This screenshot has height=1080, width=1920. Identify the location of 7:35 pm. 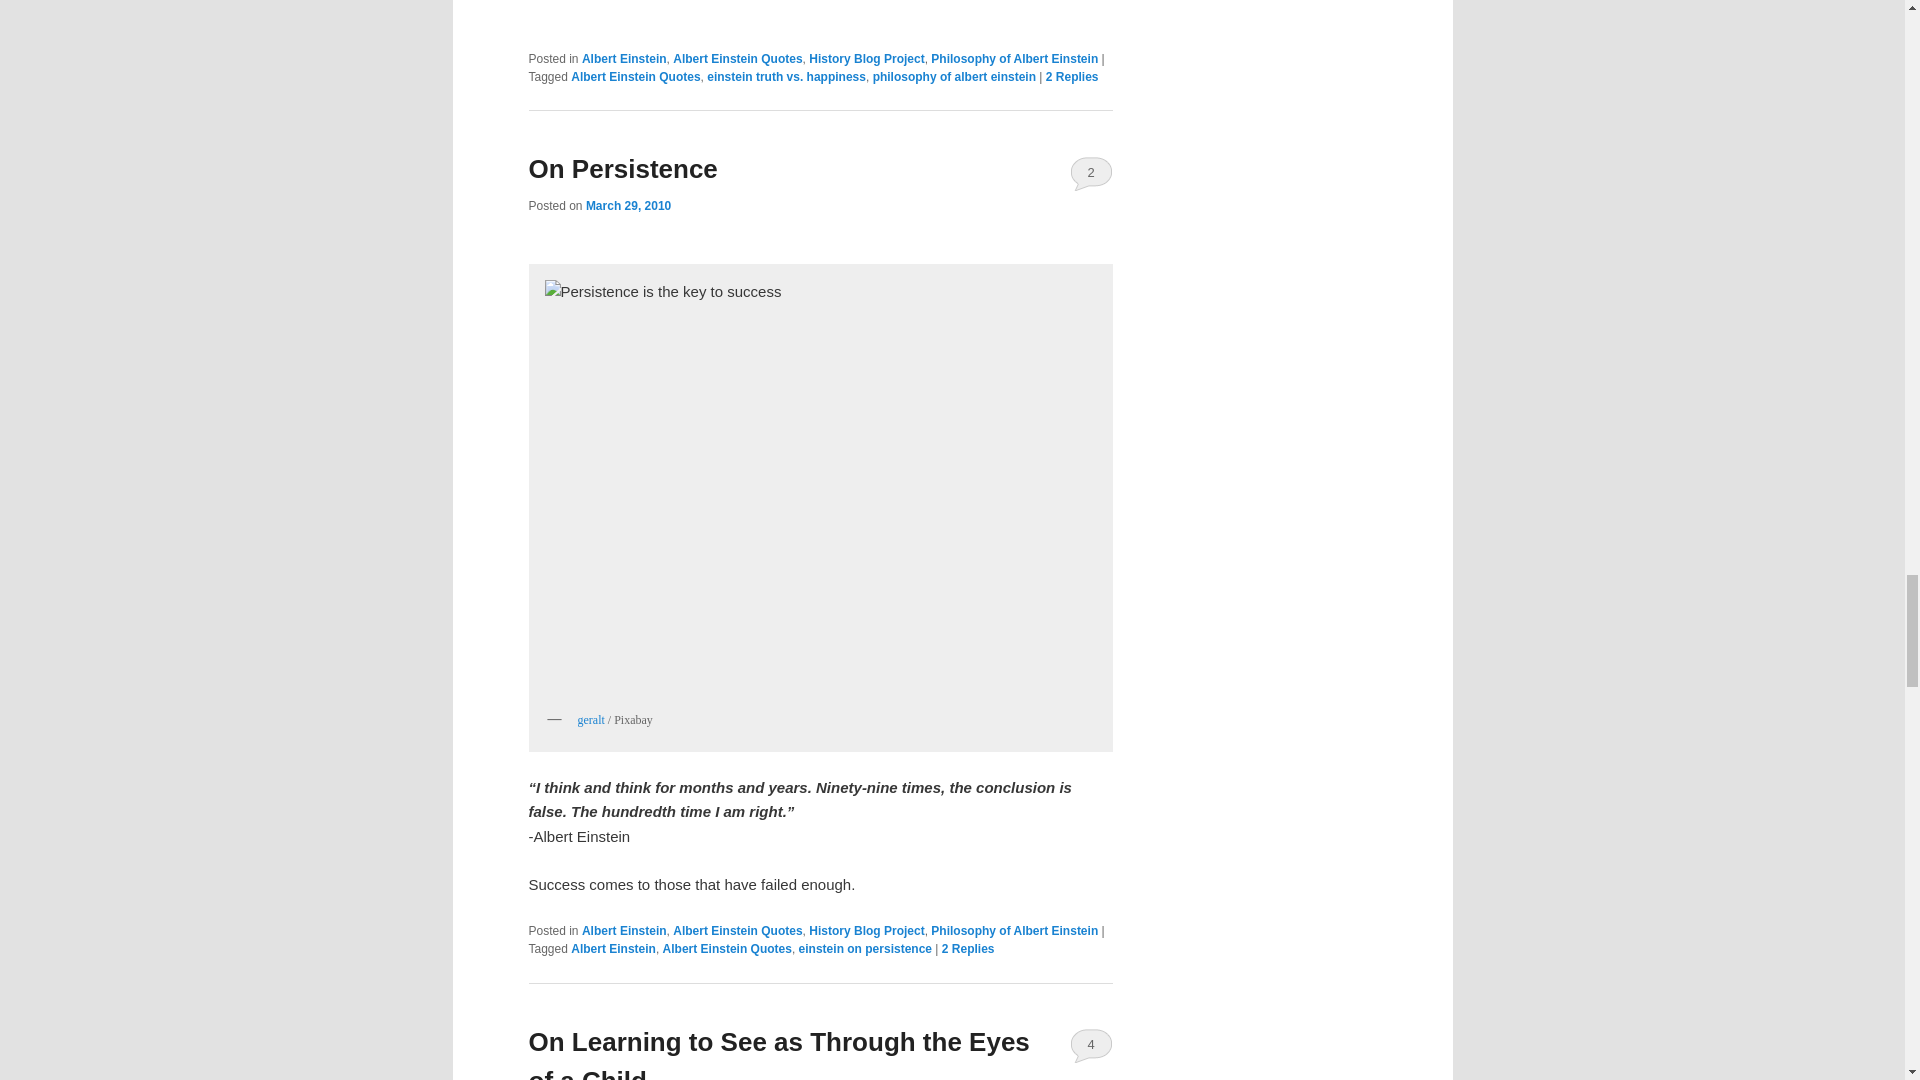
(628, 205).